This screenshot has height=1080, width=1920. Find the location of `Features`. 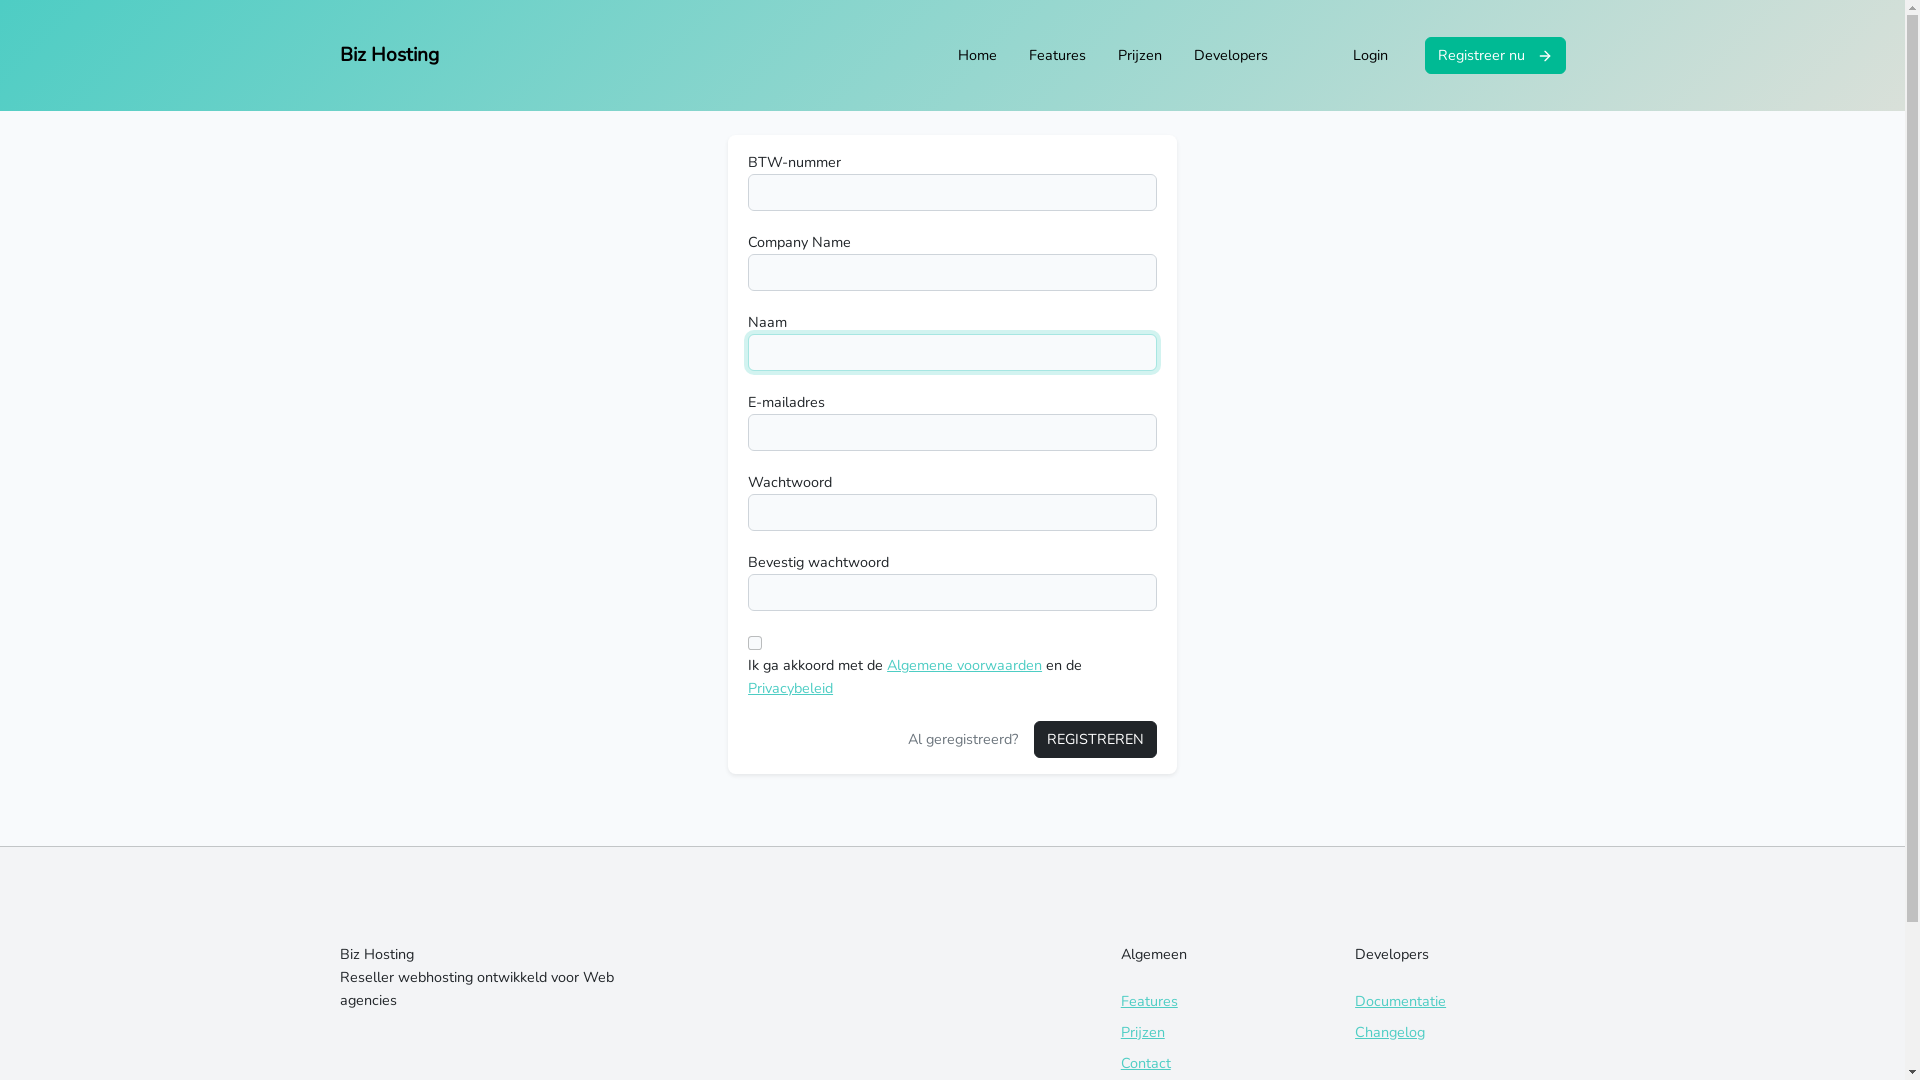

Features is located at coordinates (1150, 1001).